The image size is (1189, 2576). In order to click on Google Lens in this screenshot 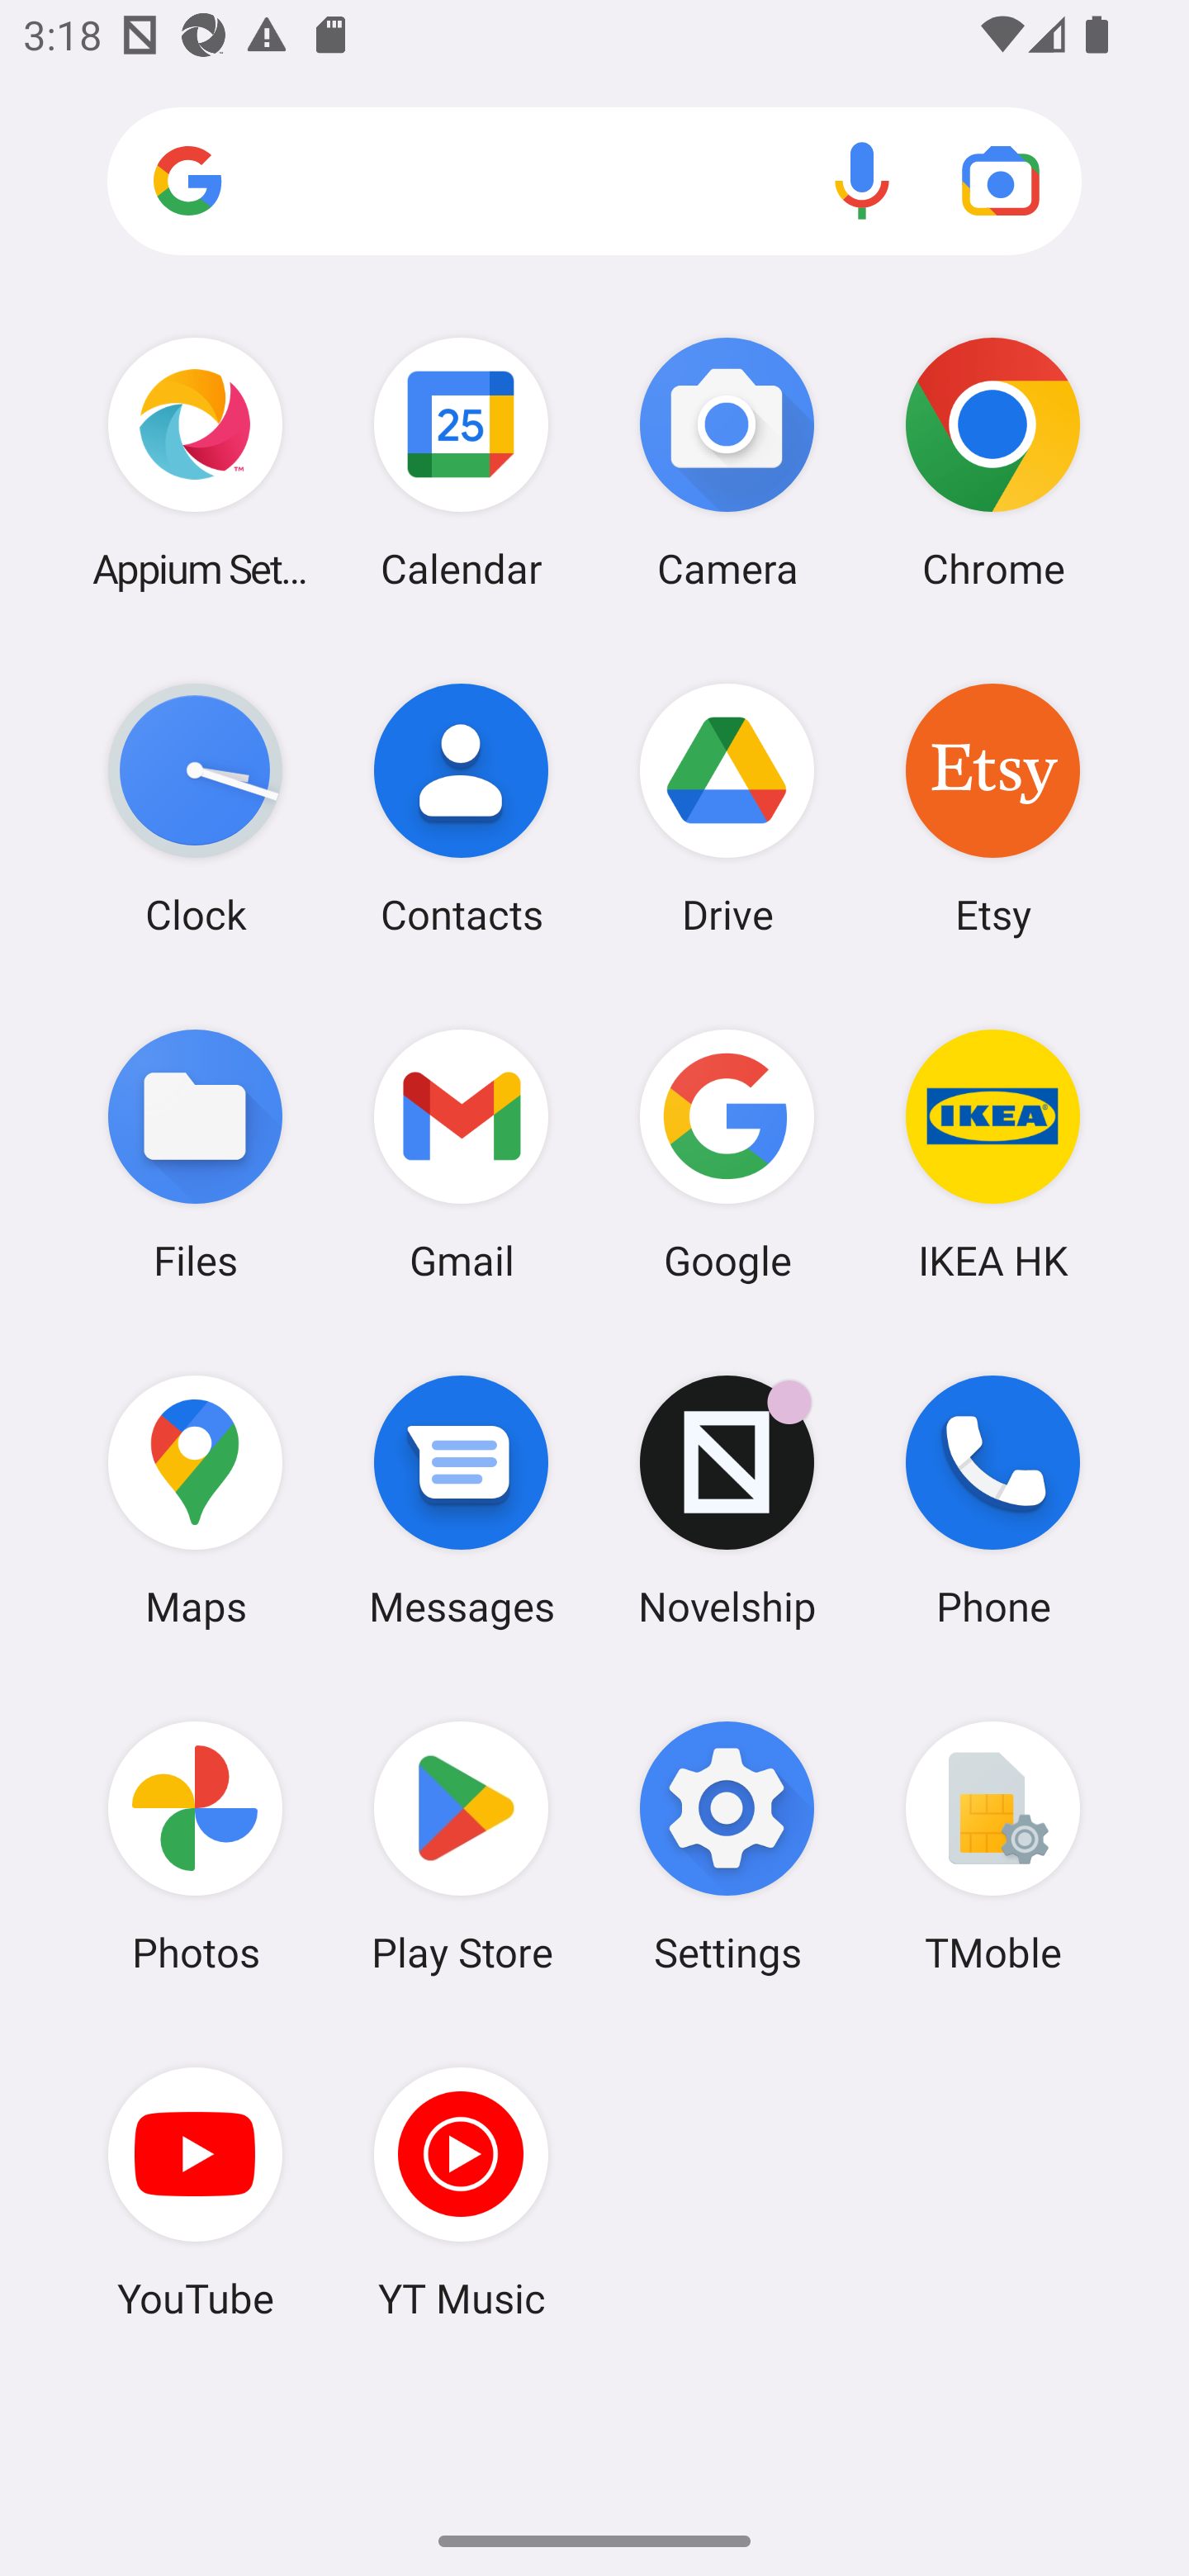, I will do `click(1001, 180)`.